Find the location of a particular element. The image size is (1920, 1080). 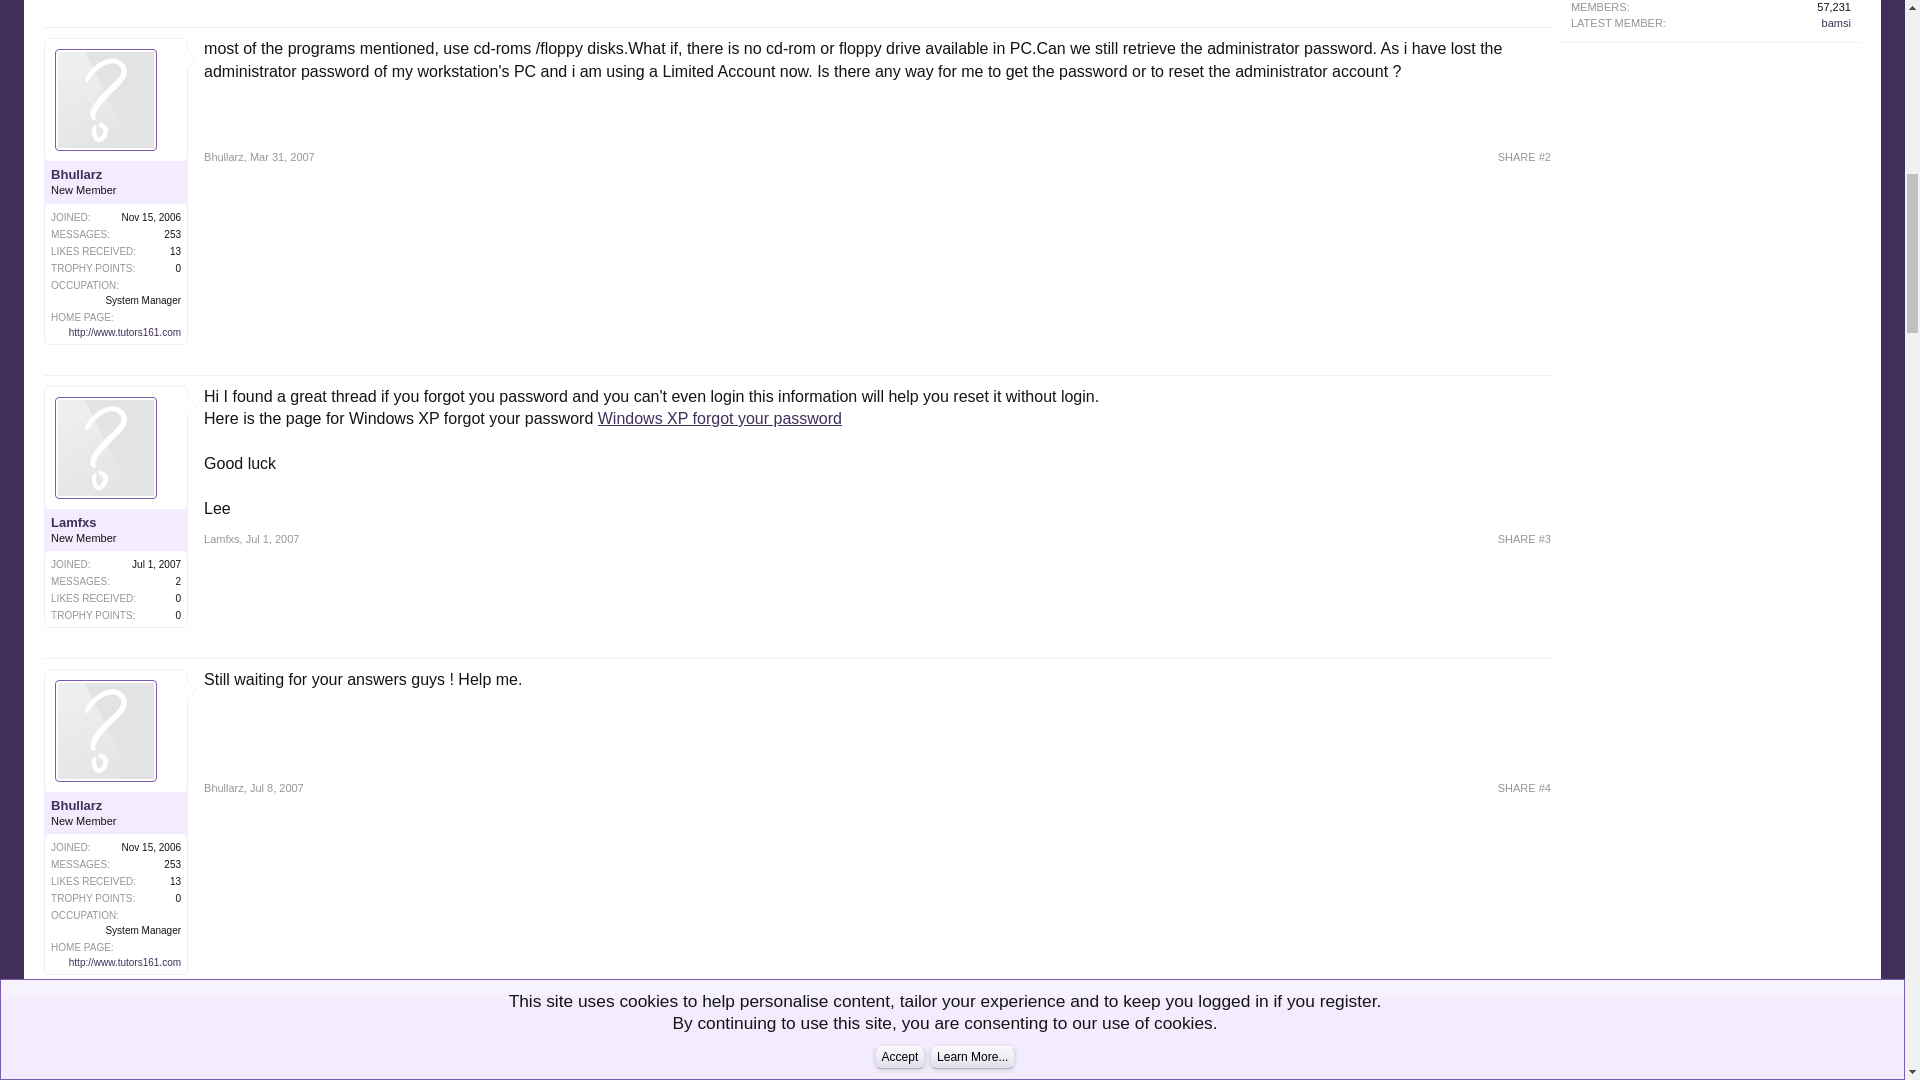

Permalink is located at coordinates (282, 157).